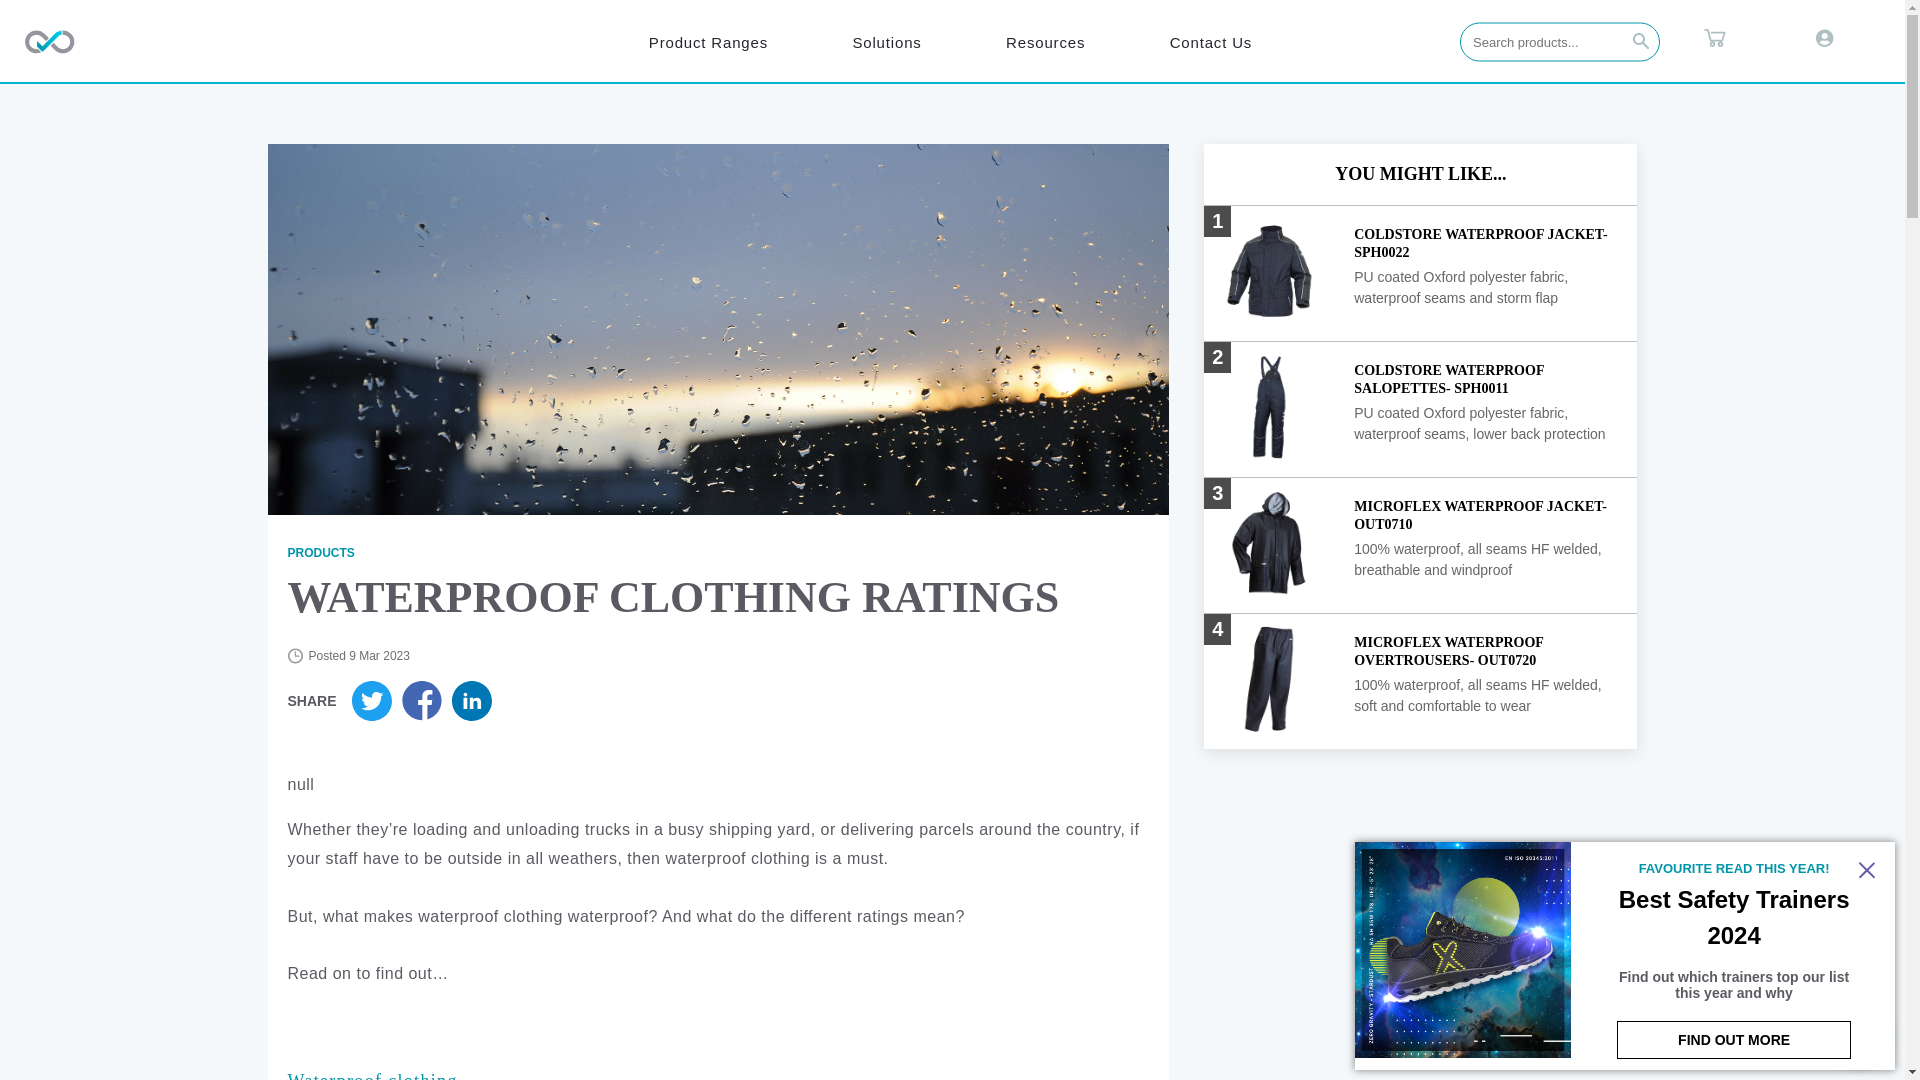 The width and height of the screenshot is (1920, 1080). What do you see at coordinates (1484, 654) in the screenshot?
I see `Microflex Waterproof Overtrousers- OUT0720` at bounding box center [1484, 654].